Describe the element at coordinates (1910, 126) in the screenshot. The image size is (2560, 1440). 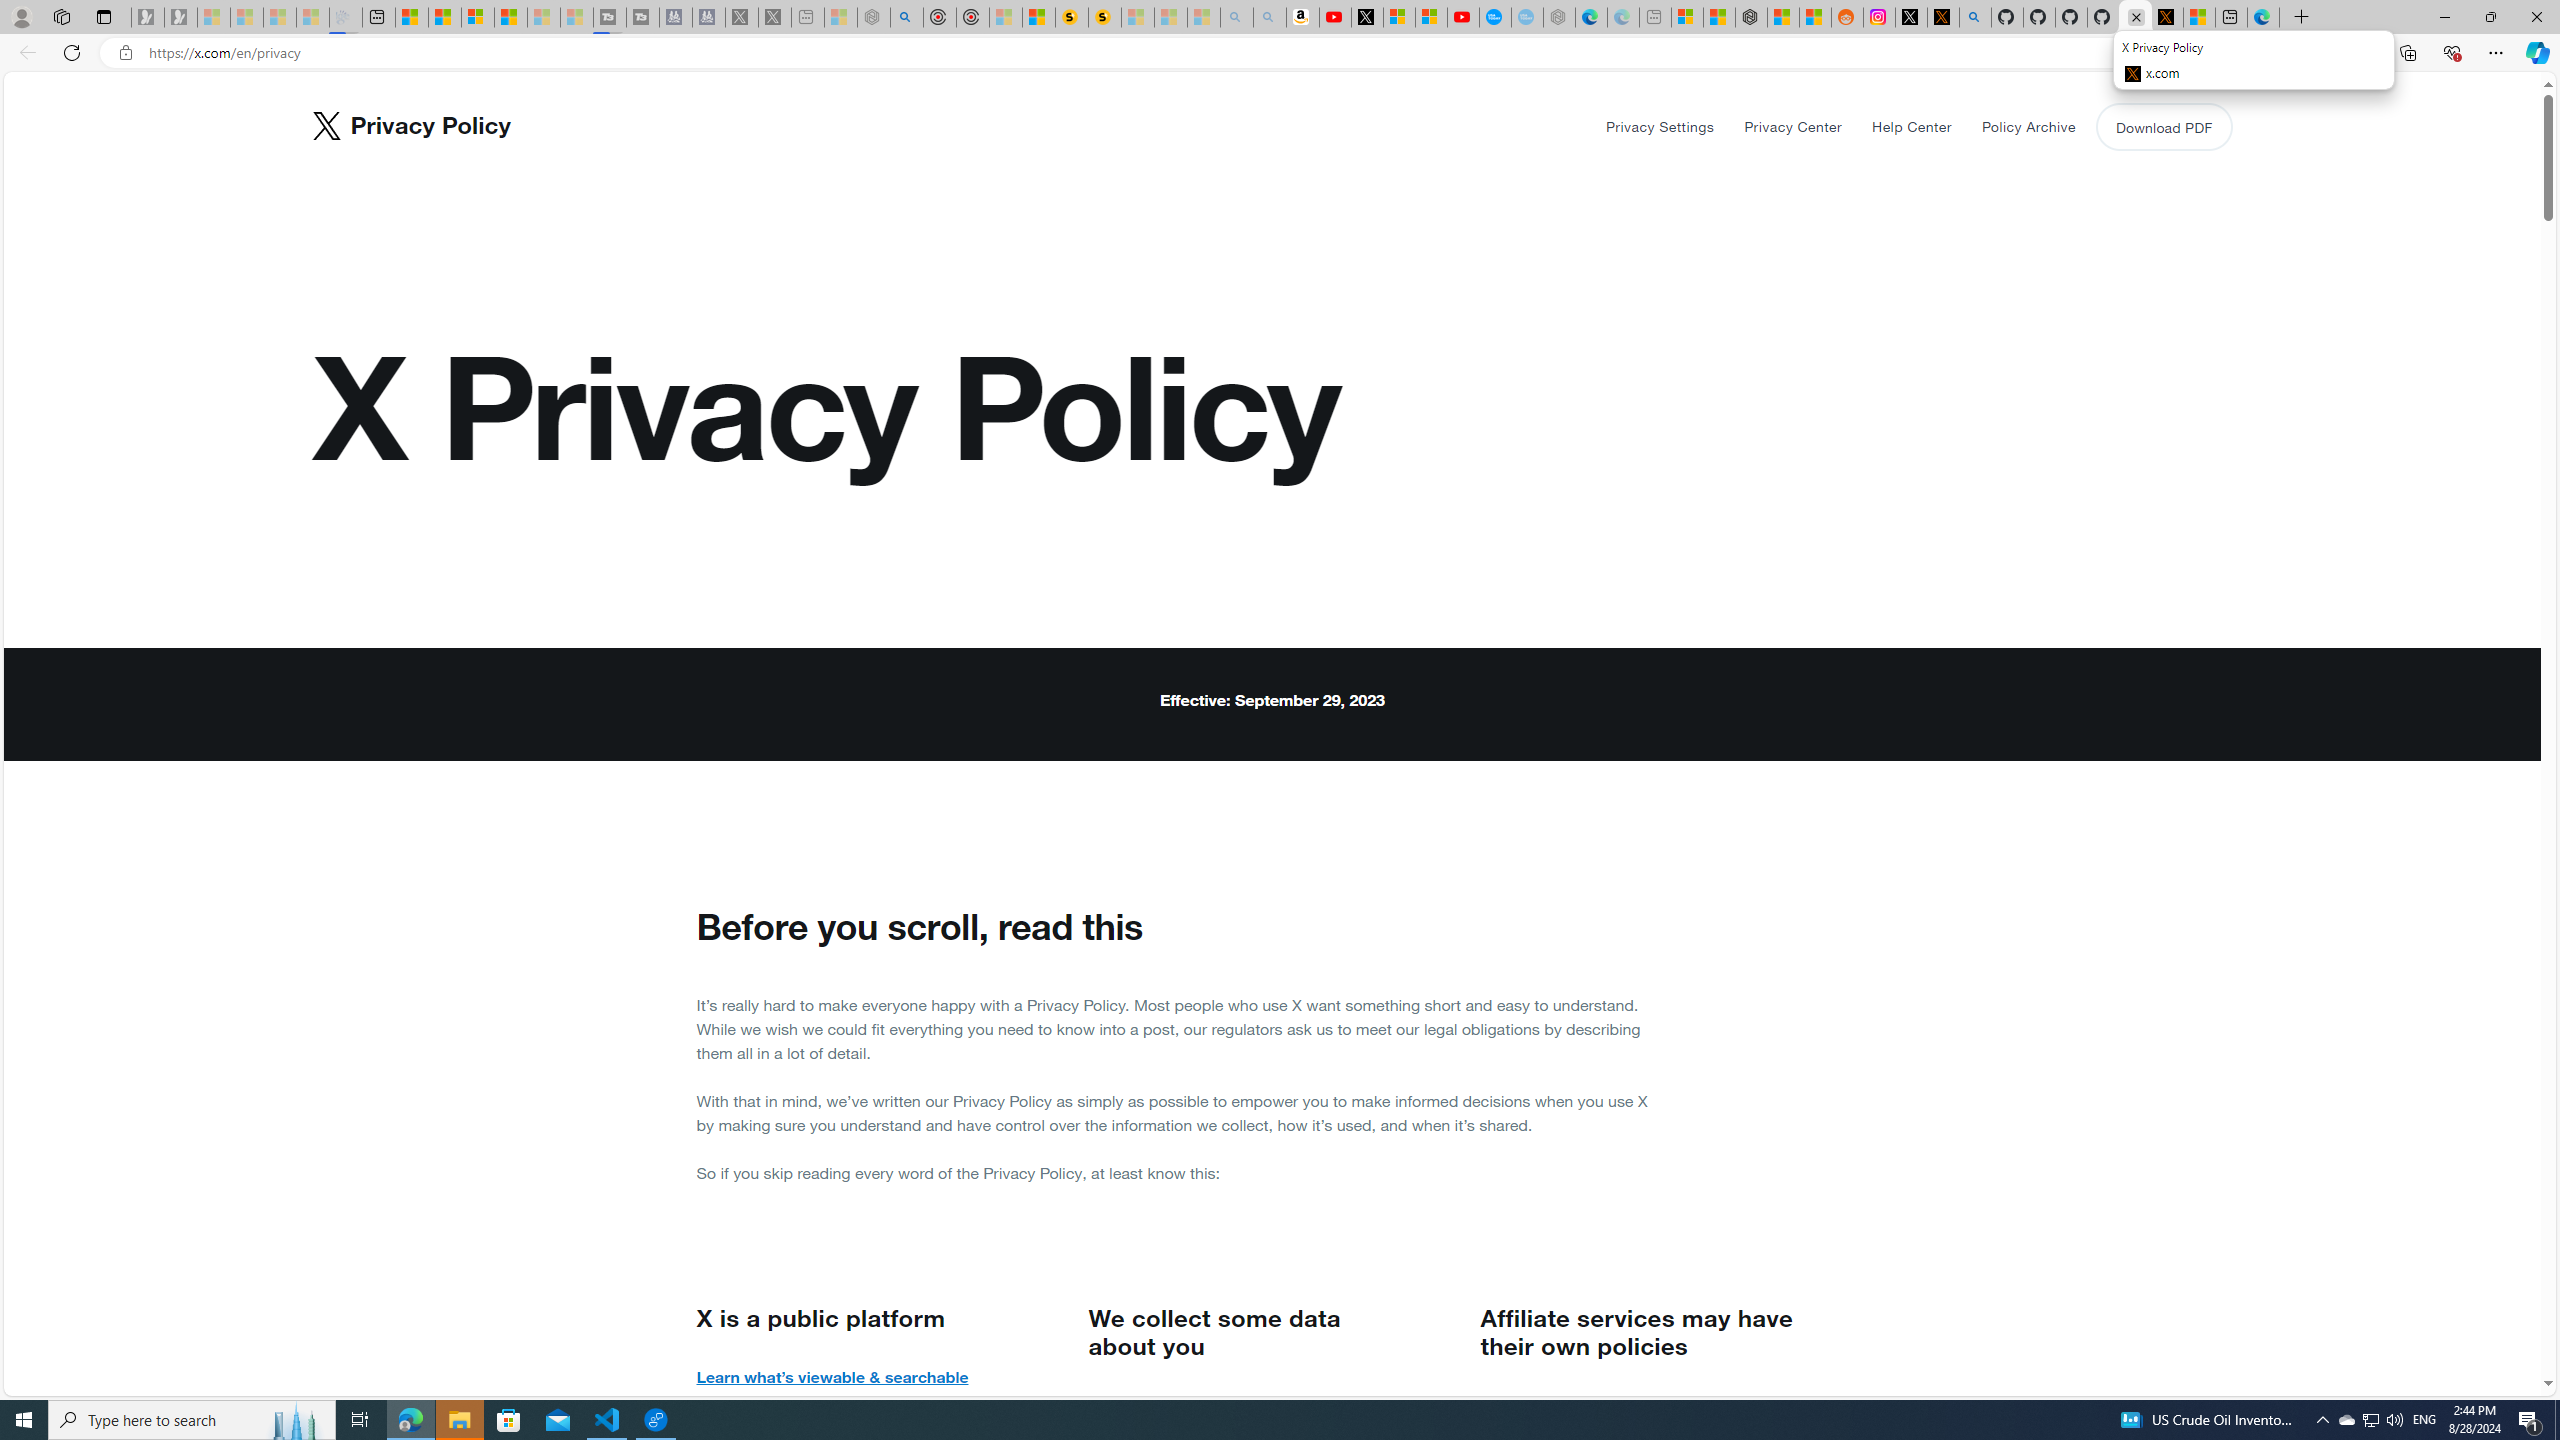
I see `Help Center` at that location.